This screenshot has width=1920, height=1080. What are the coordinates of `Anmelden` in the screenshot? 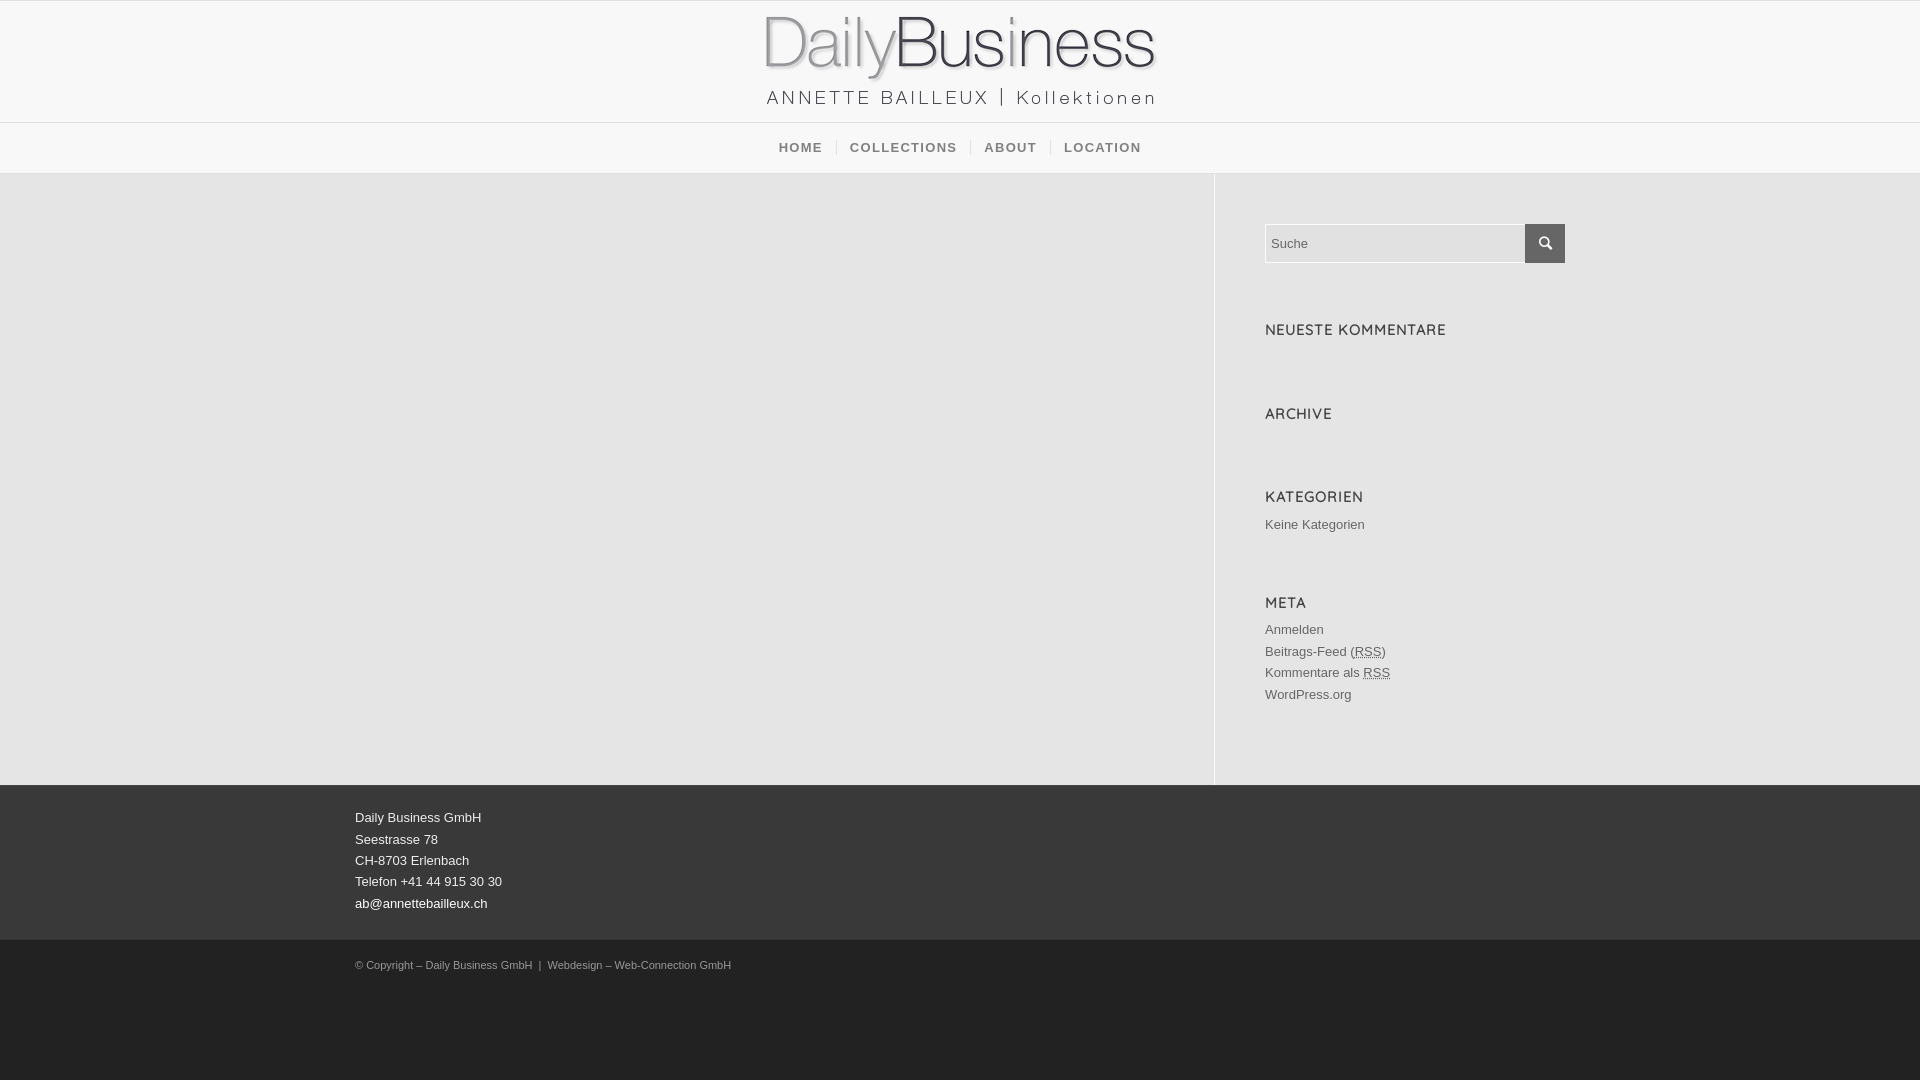 It's located at (1294, 630).